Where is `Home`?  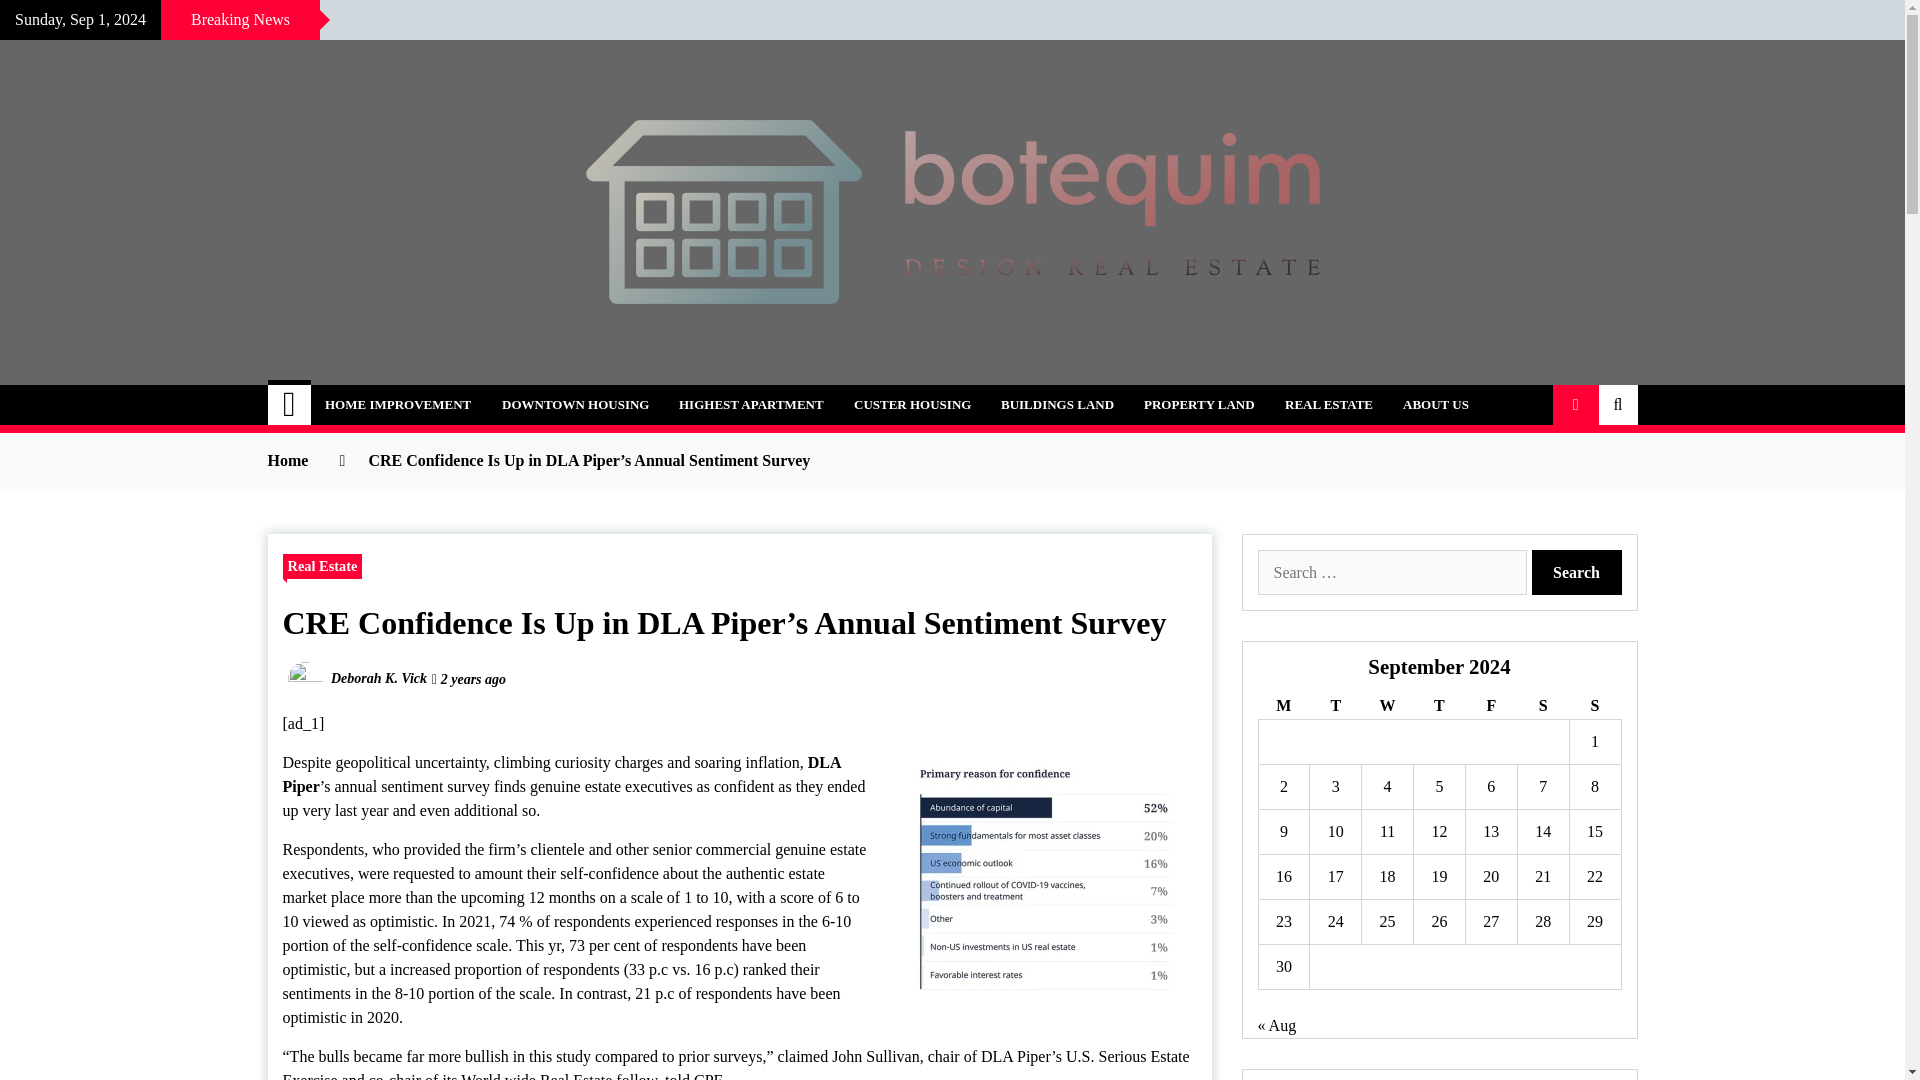 Home is located at coordinates (290, 404).